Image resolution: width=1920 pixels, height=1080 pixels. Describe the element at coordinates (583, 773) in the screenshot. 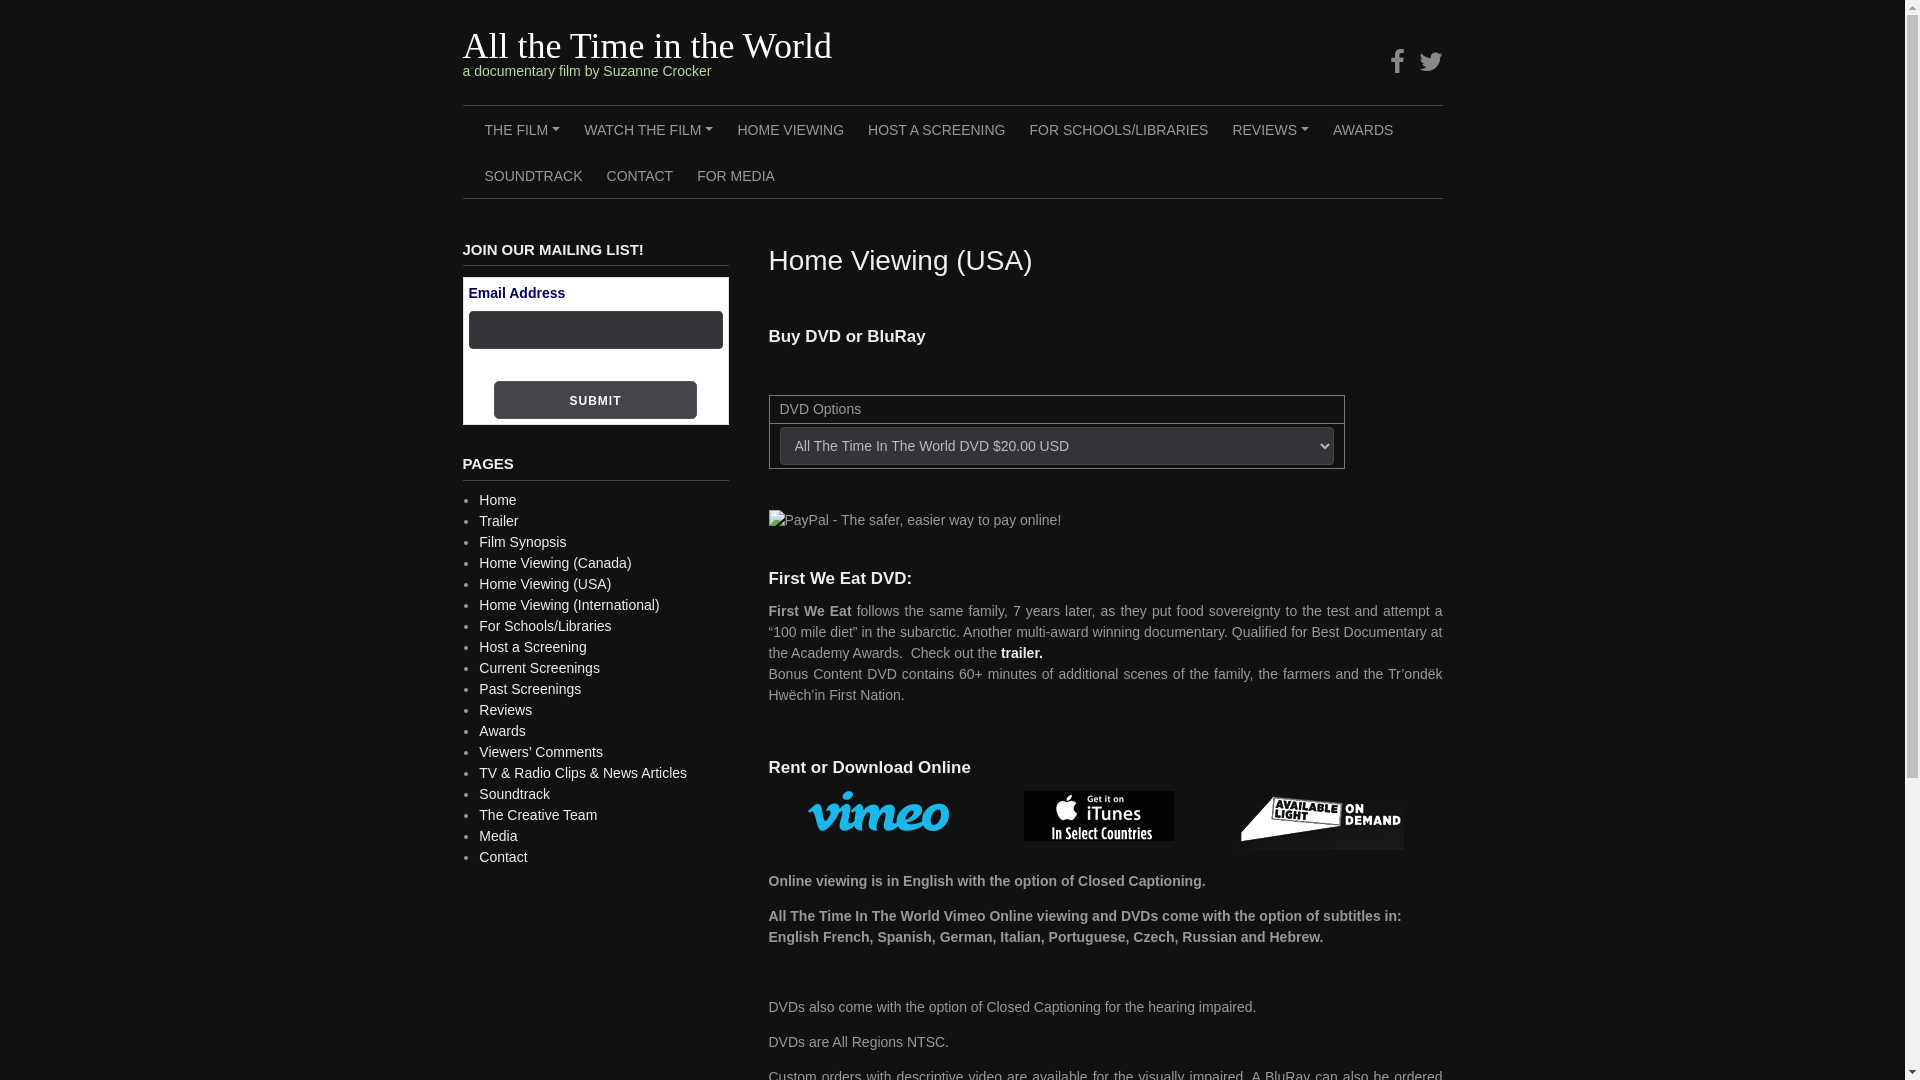

I see `TV & Radio Clips & News Articles` at that location.